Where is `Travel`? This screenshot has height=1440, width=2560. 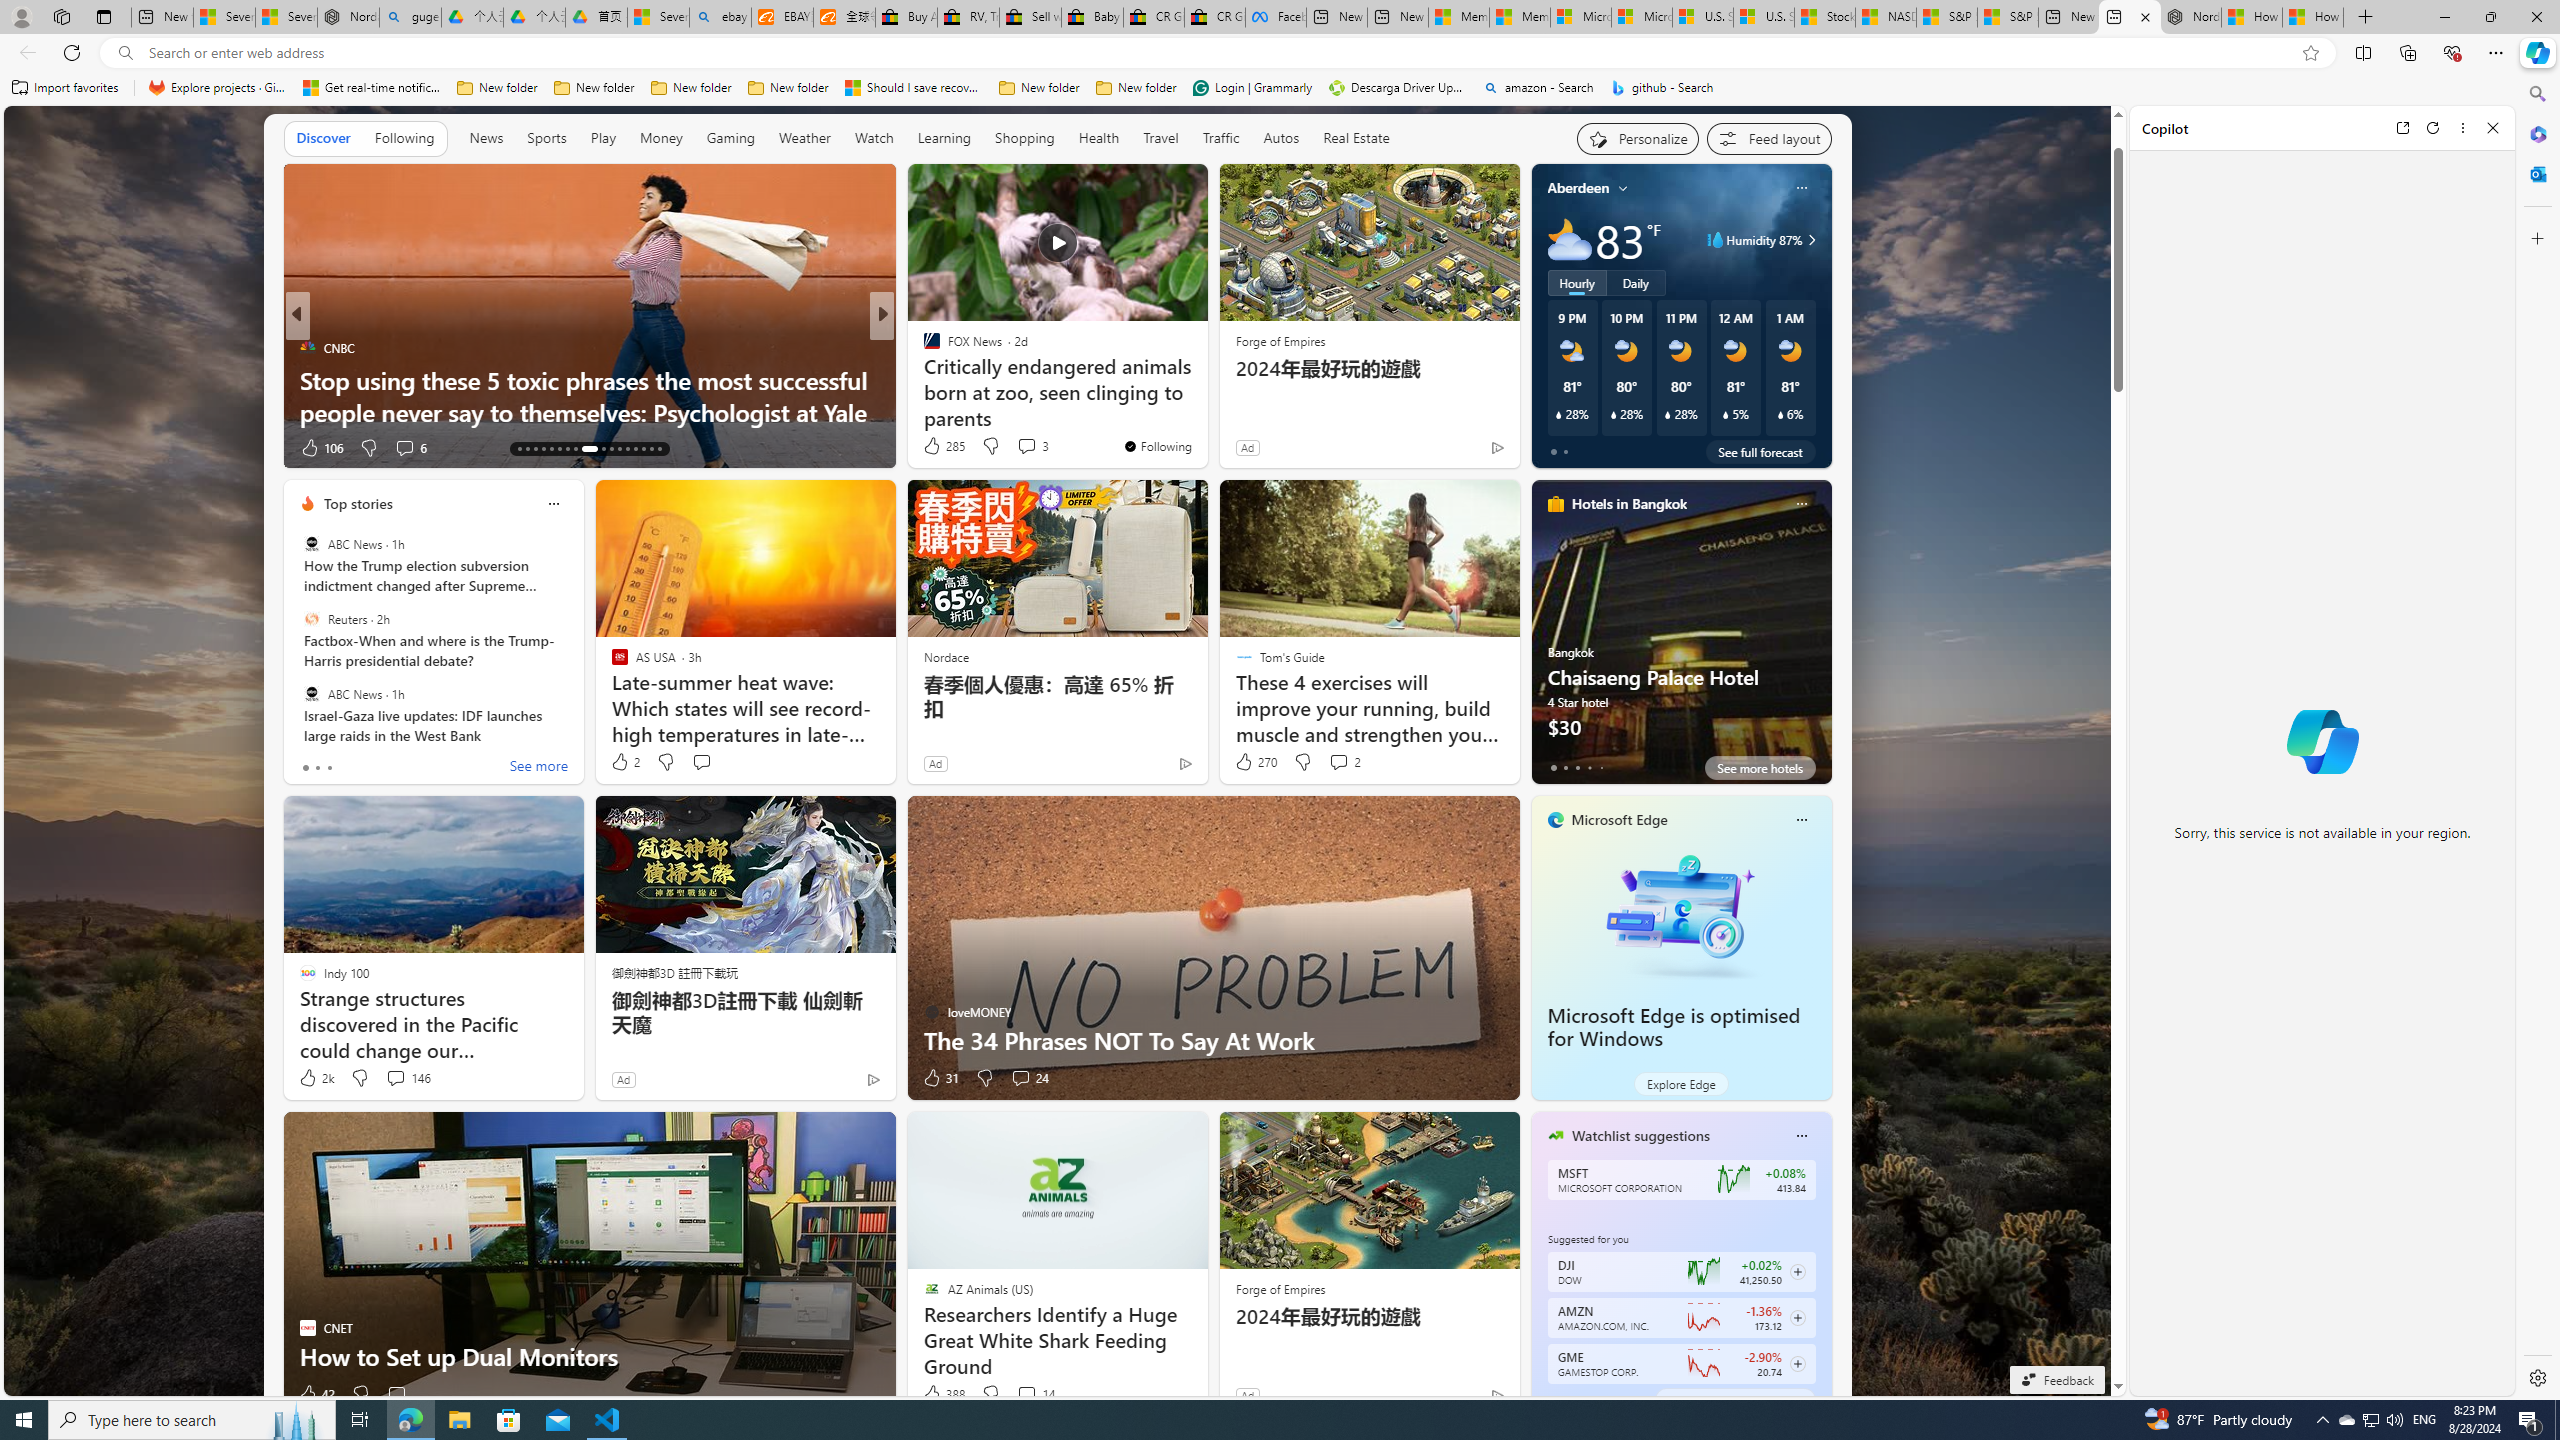 Travel is located at coordinates (1160, 139).